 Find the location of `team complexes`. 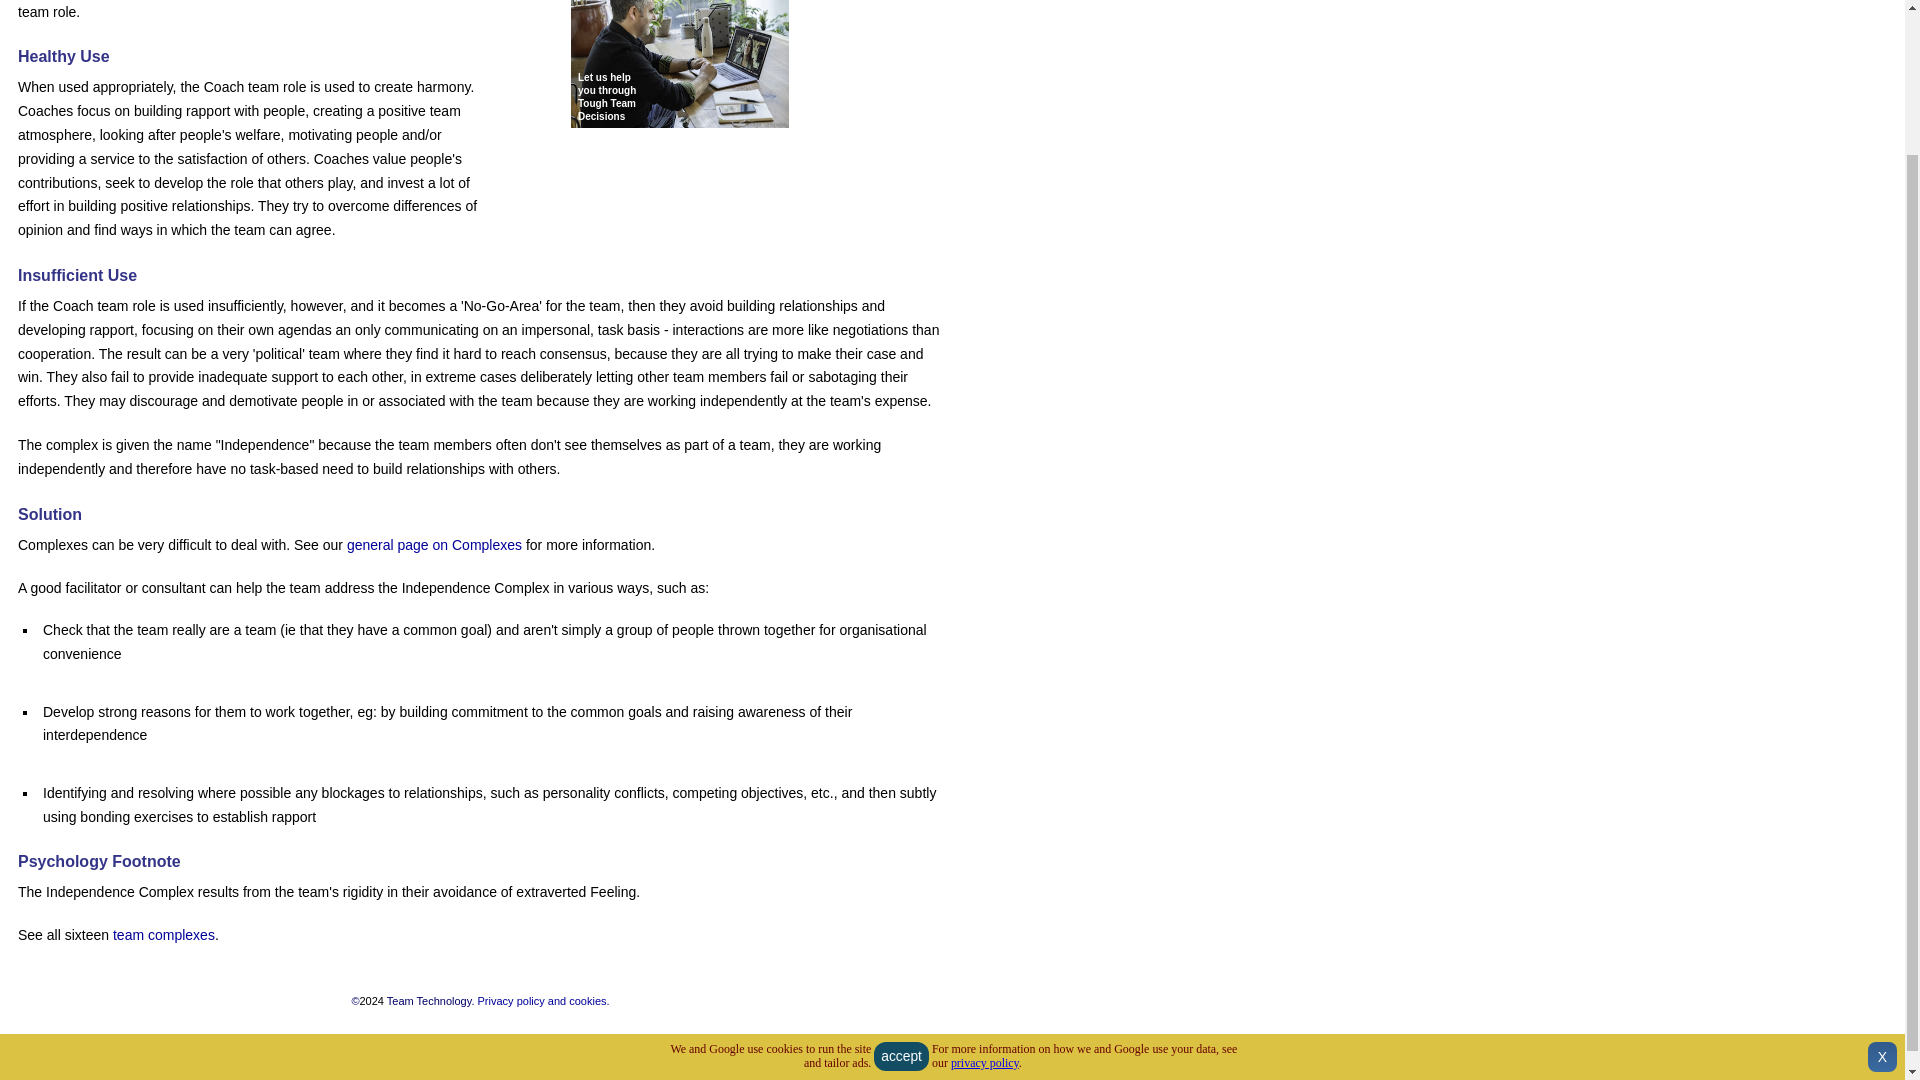

team complexes is located at coordinates (164, 934).